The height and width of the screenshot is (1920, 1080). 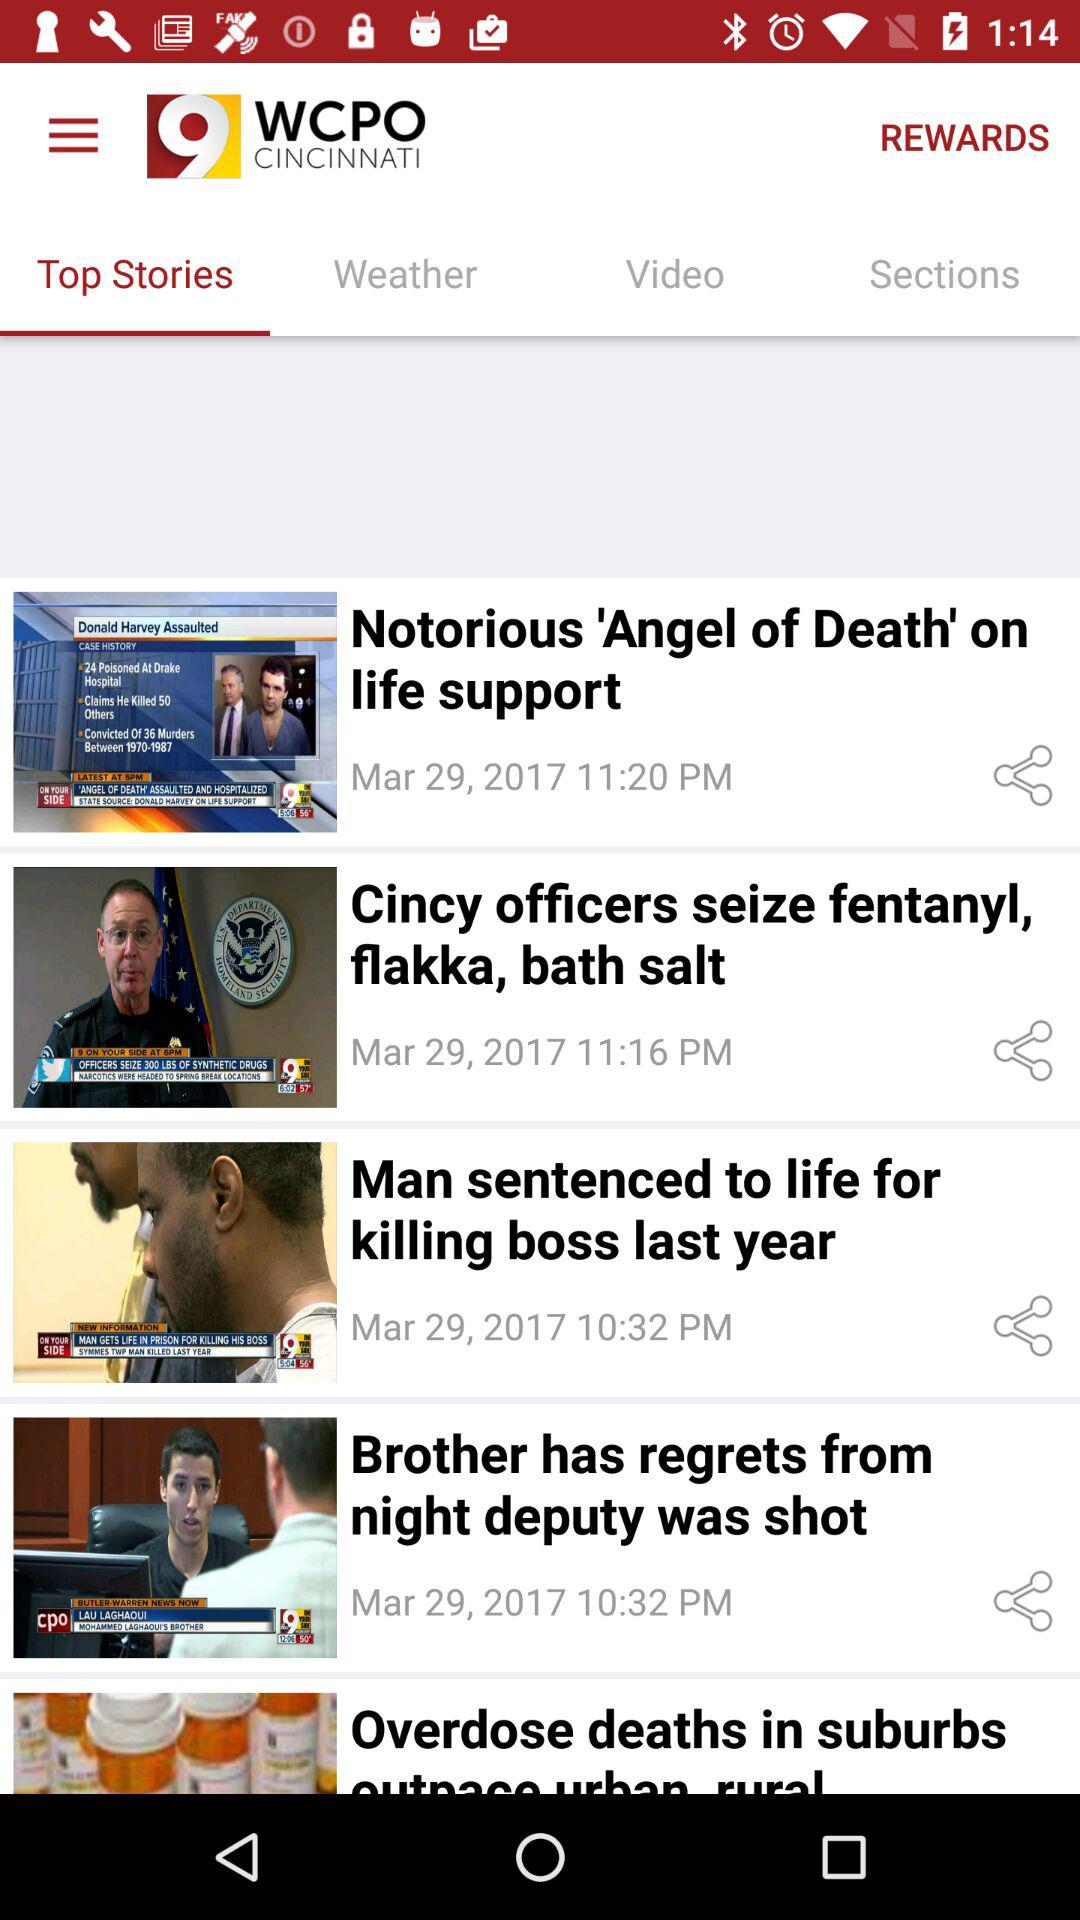 What do you see at coordinates (1026, 1602) in the screenshot?
I see `share the article` at bounding box center [1026, 1602].